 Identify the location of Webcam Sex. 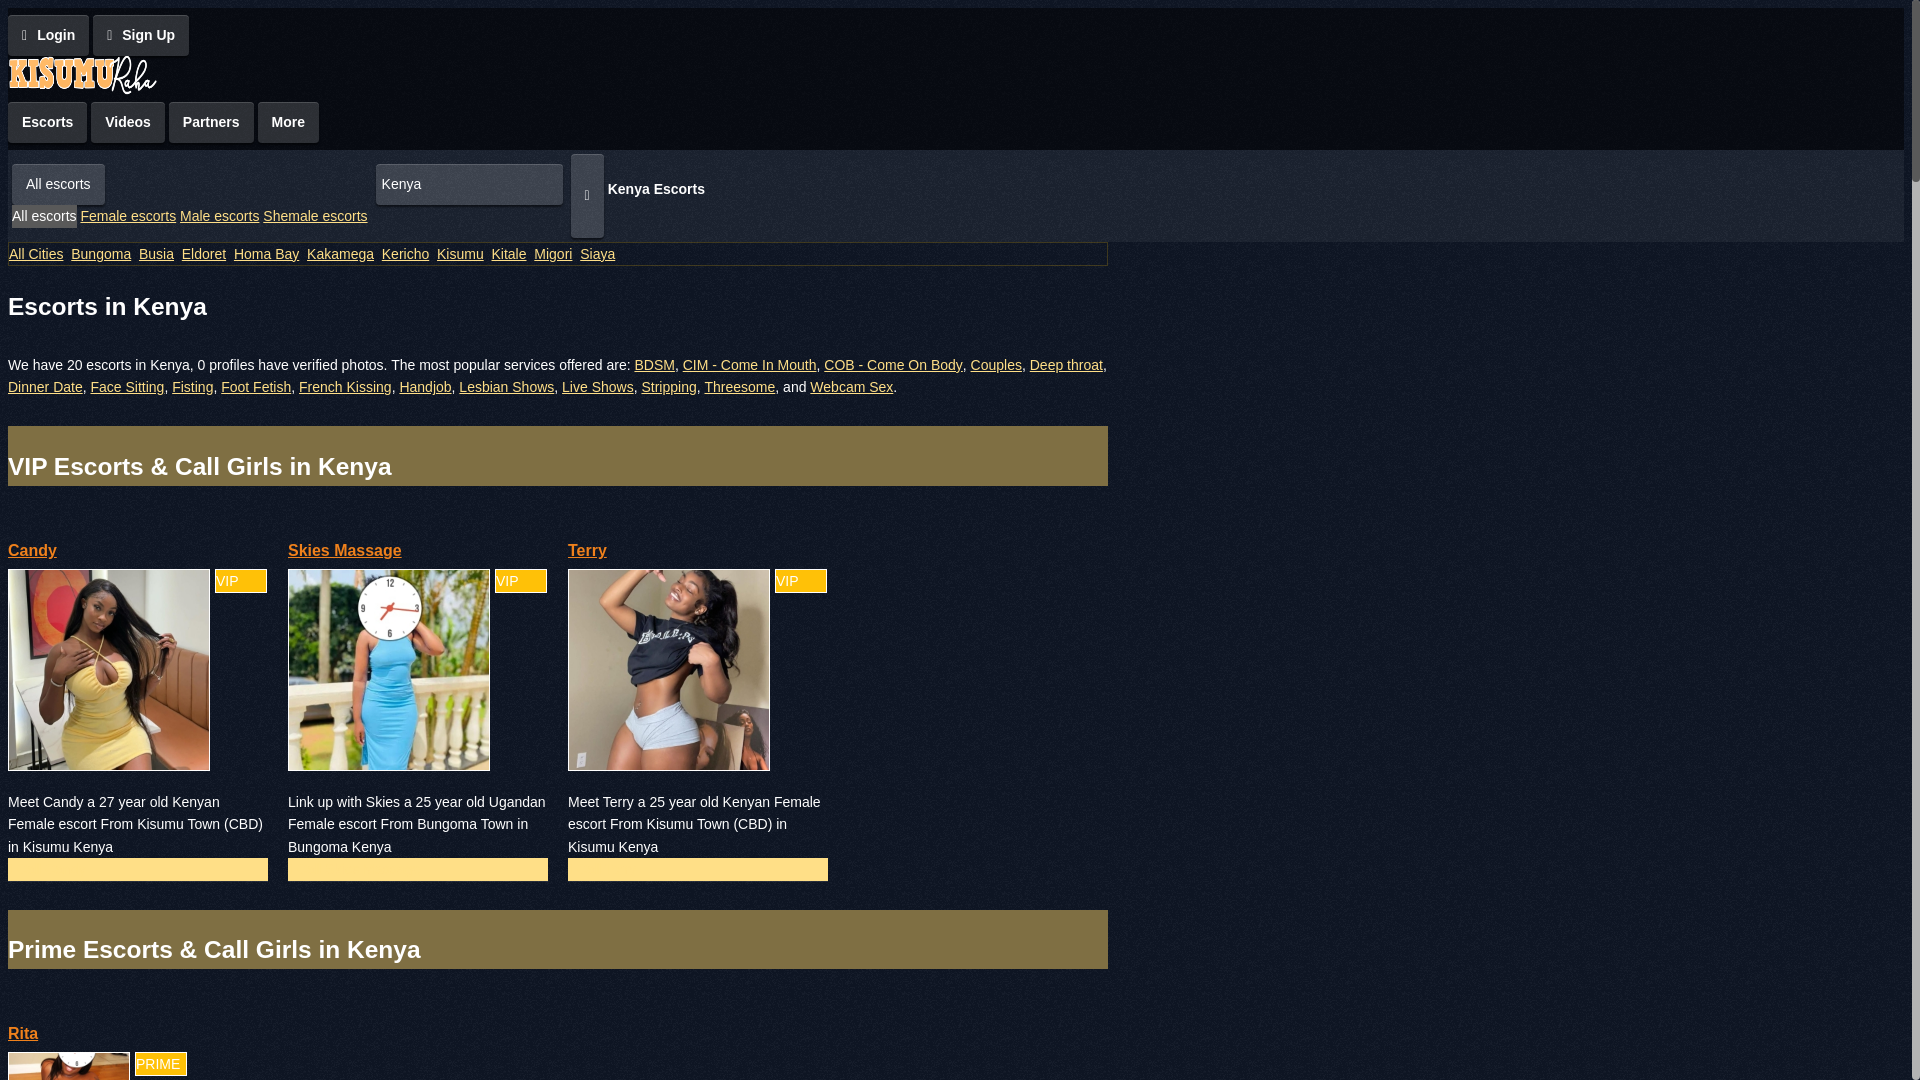
(851, 386).